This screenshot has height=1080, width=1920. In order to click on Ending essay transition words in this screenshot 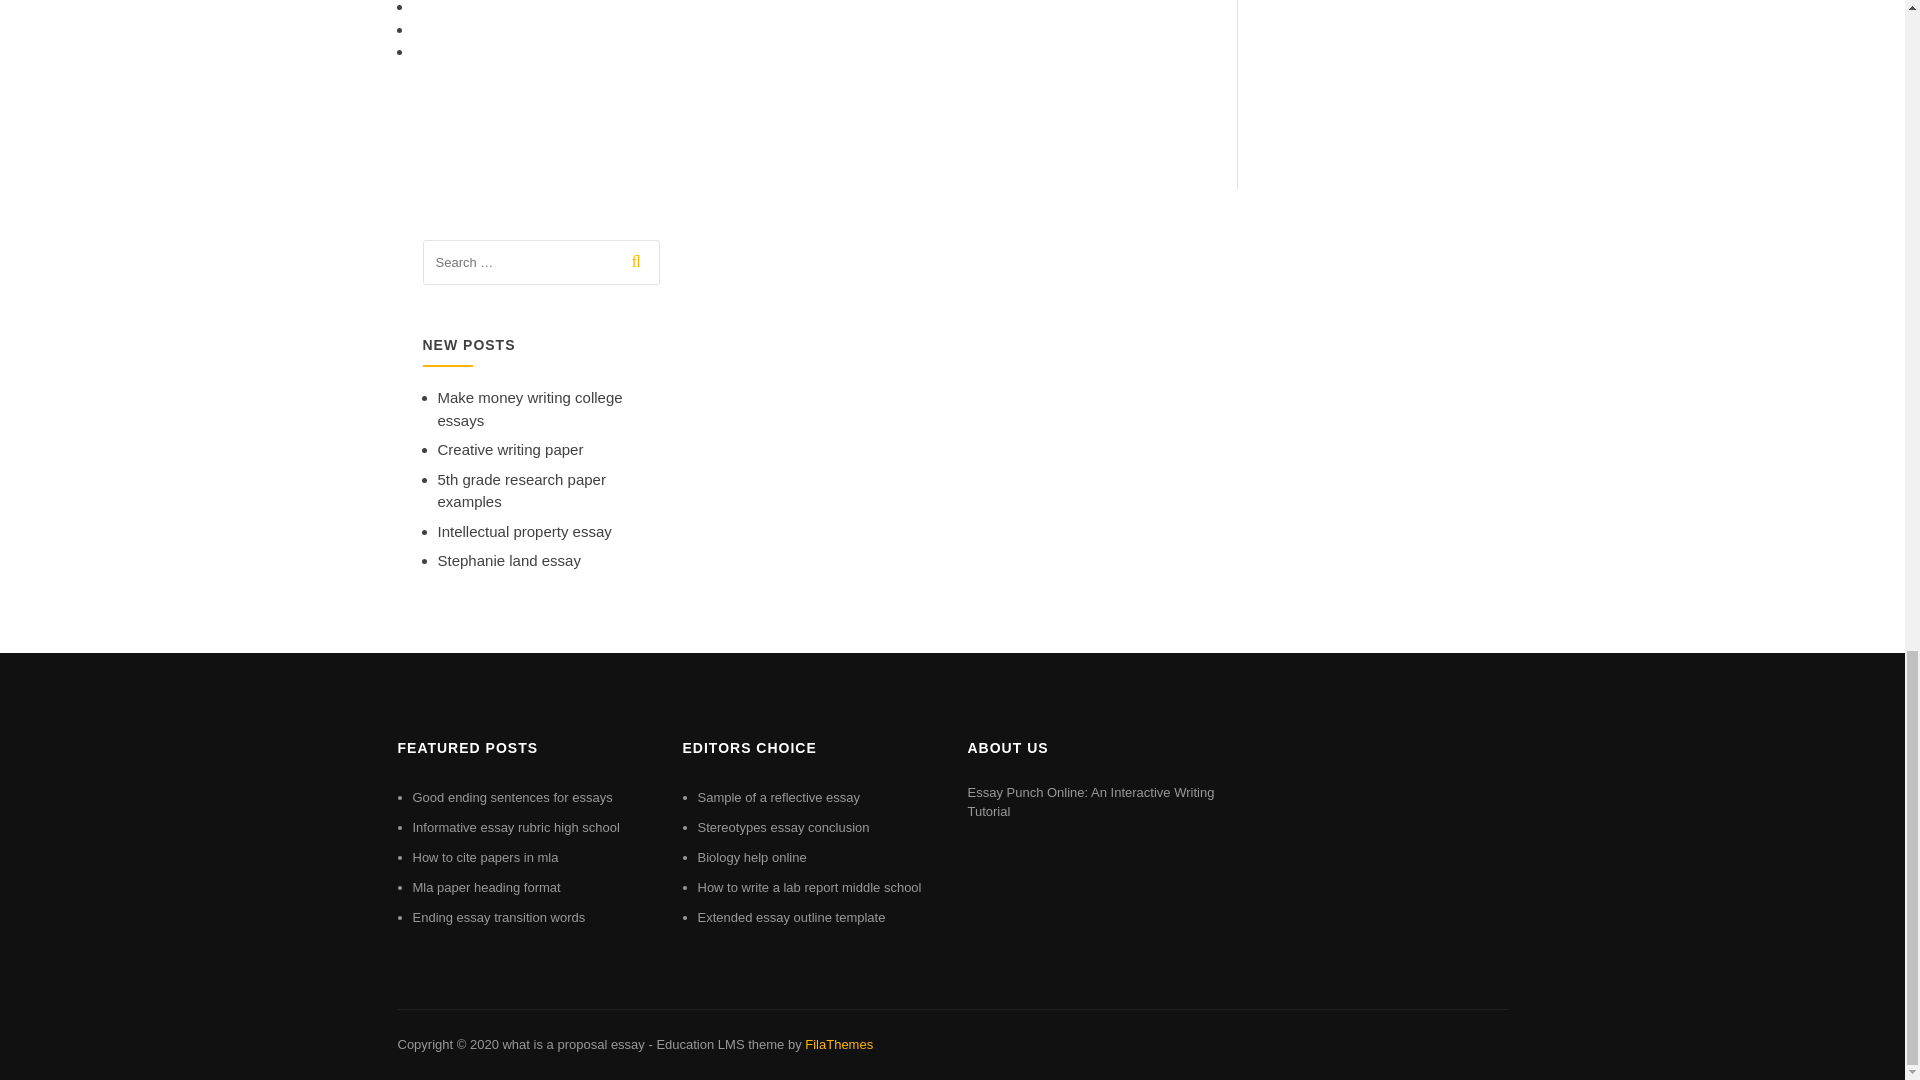, I will do `click(498, 917)`.